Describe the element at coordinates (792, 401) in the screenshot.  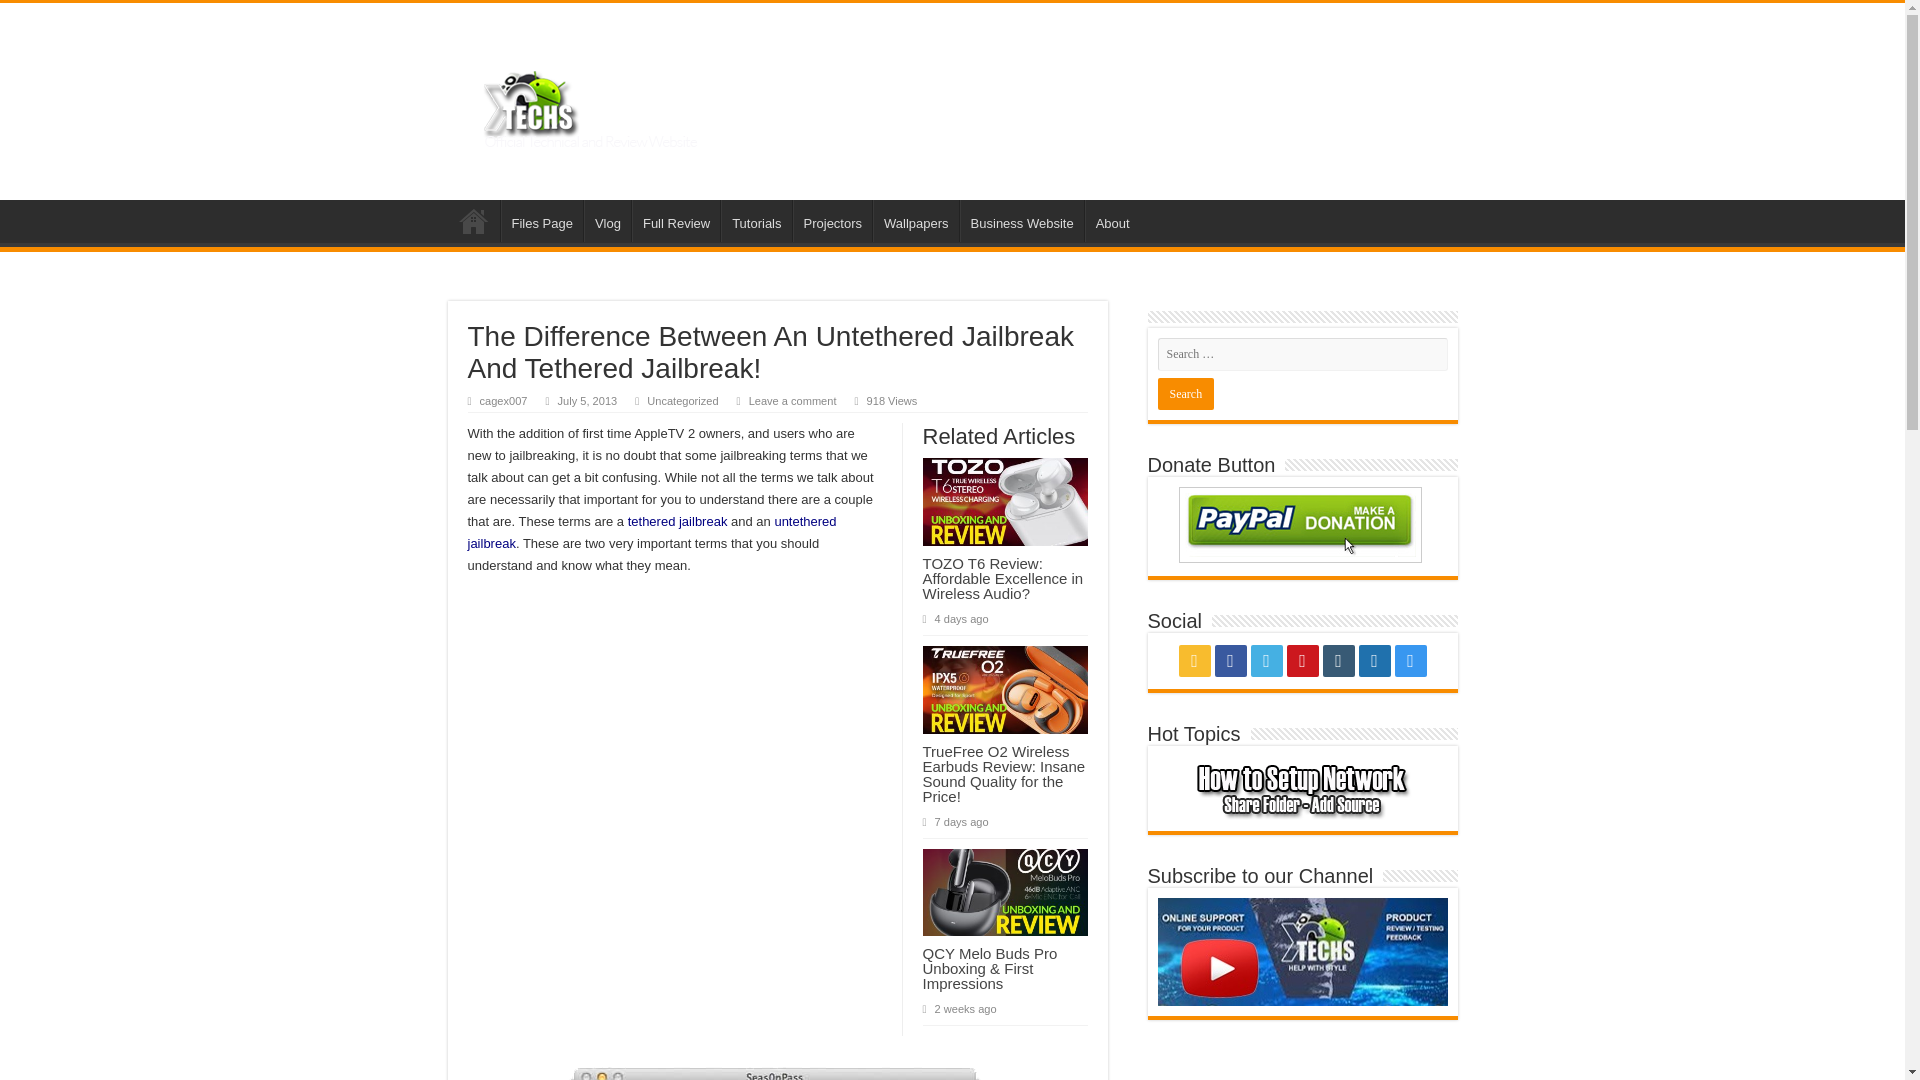
I see `Leave a comment` at that location.